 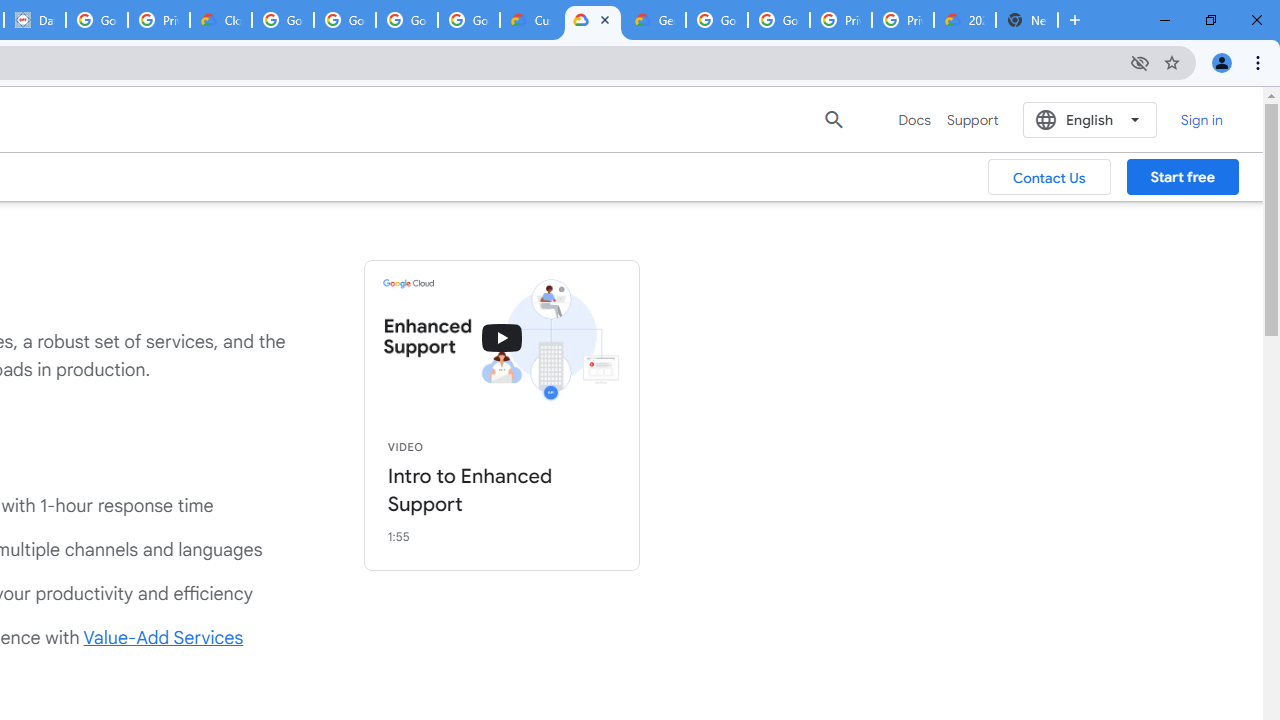 What do you see at coordinates (530, 20) in the screenshot?
I see `Customer Care | Google Cloud` at bounding box center [530, 20].